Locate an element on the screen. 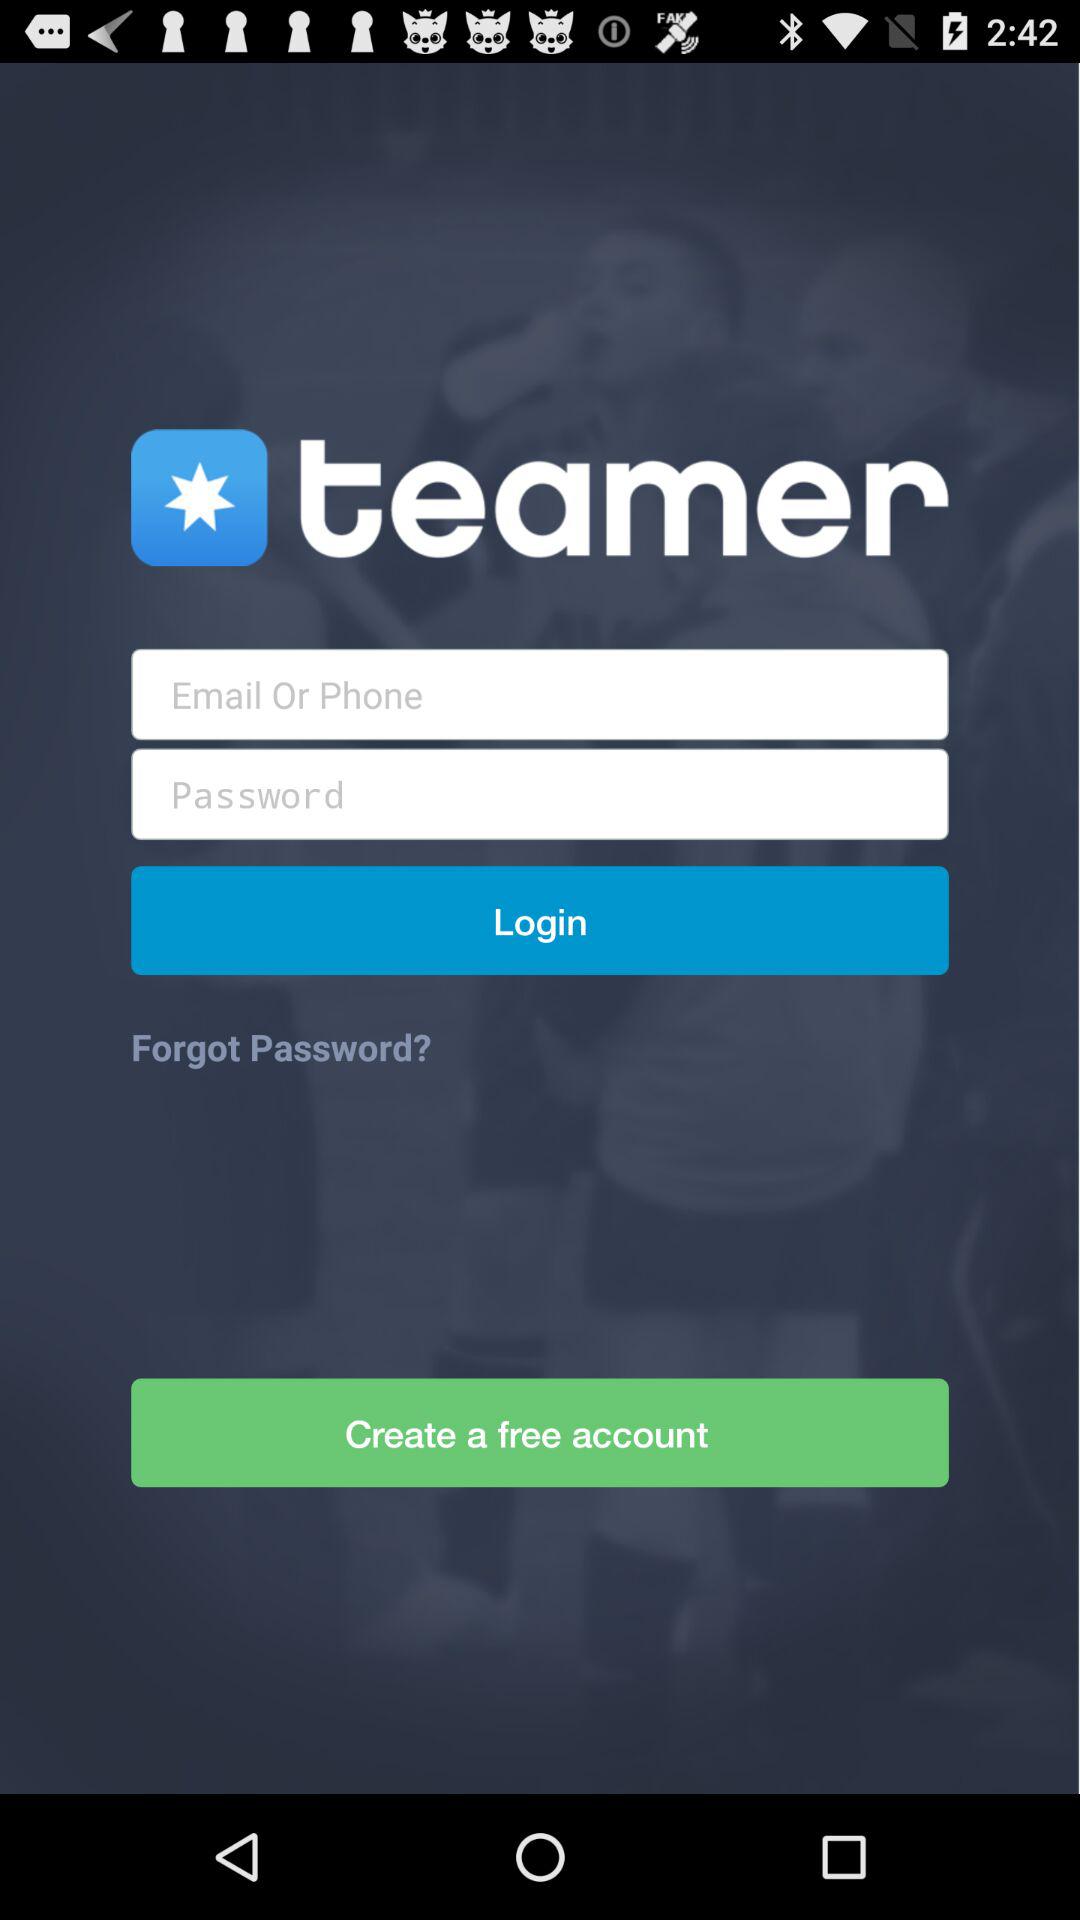 This screenshot has height=1920, width=1080. password box option is located at coordinates (540, 794).